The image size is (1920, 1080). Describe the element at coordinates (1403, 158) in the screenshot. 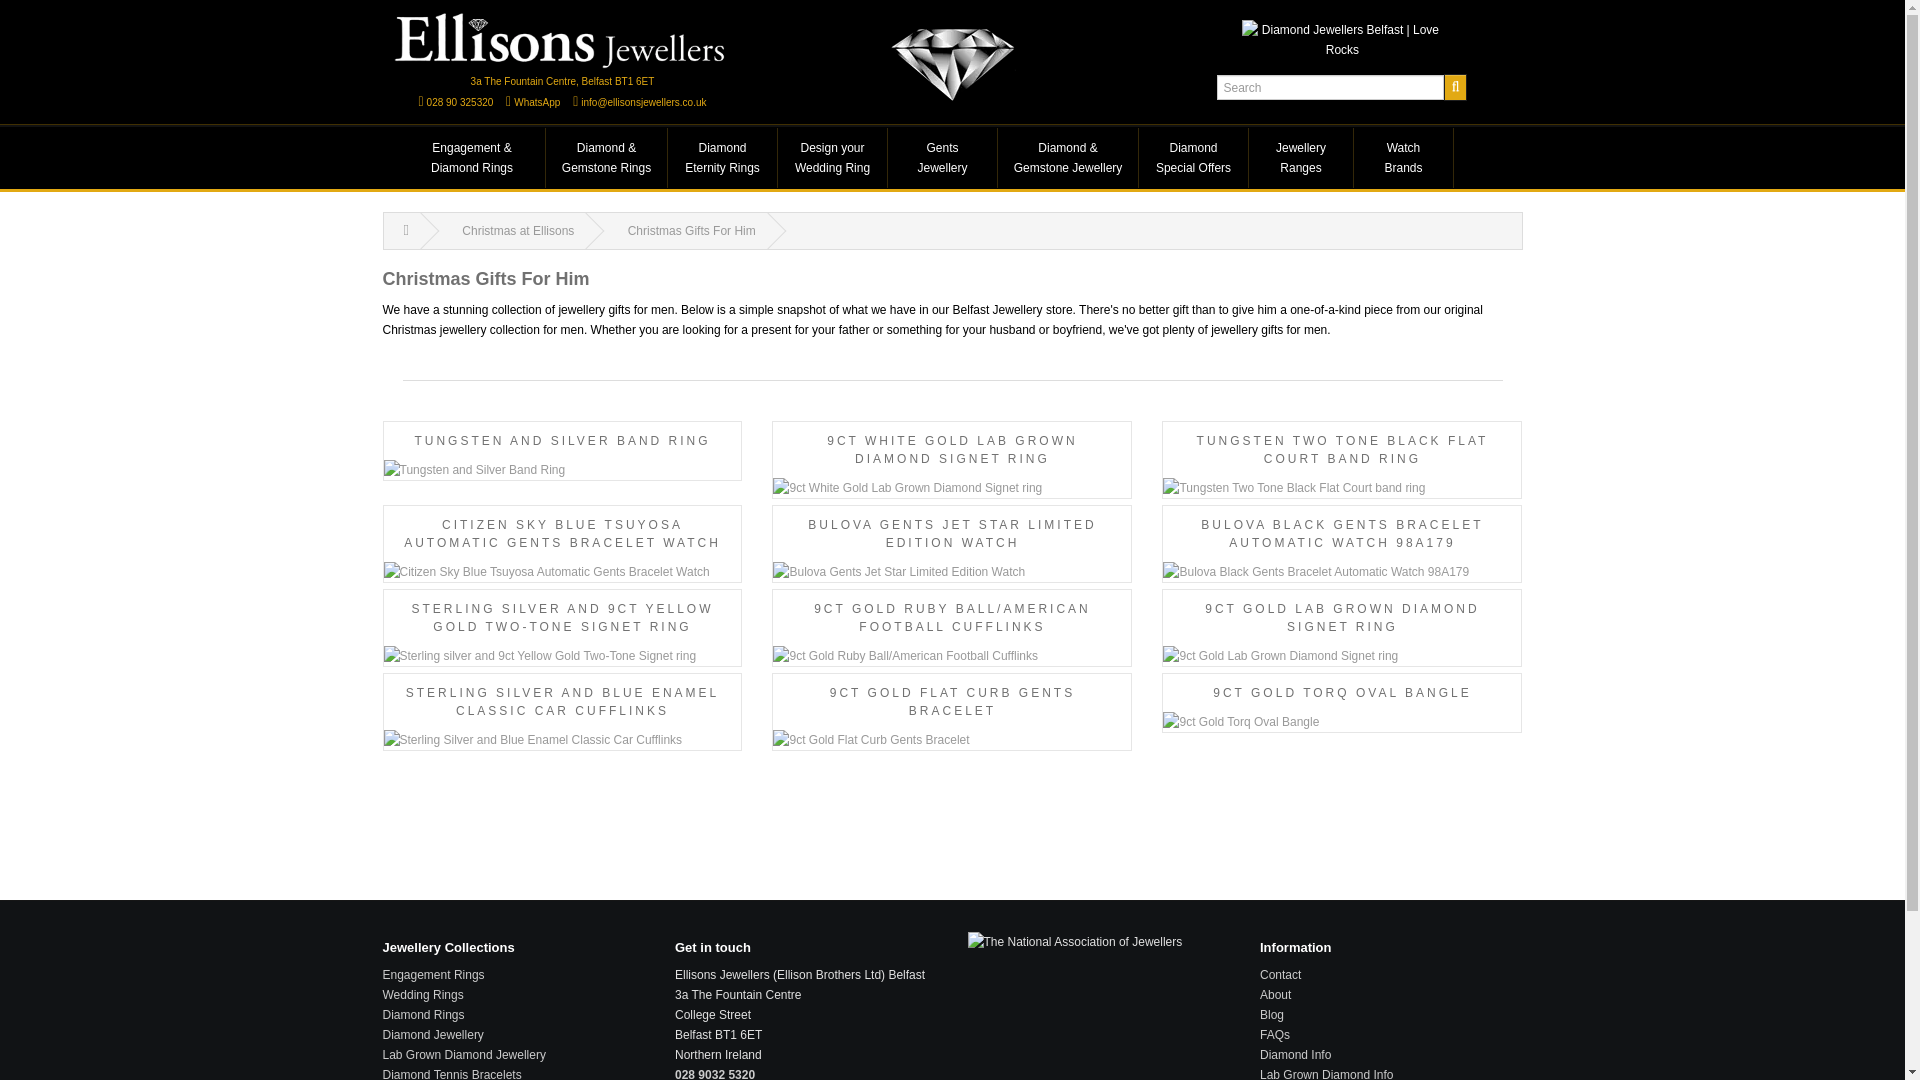

I see `Watch Brands` at that location.